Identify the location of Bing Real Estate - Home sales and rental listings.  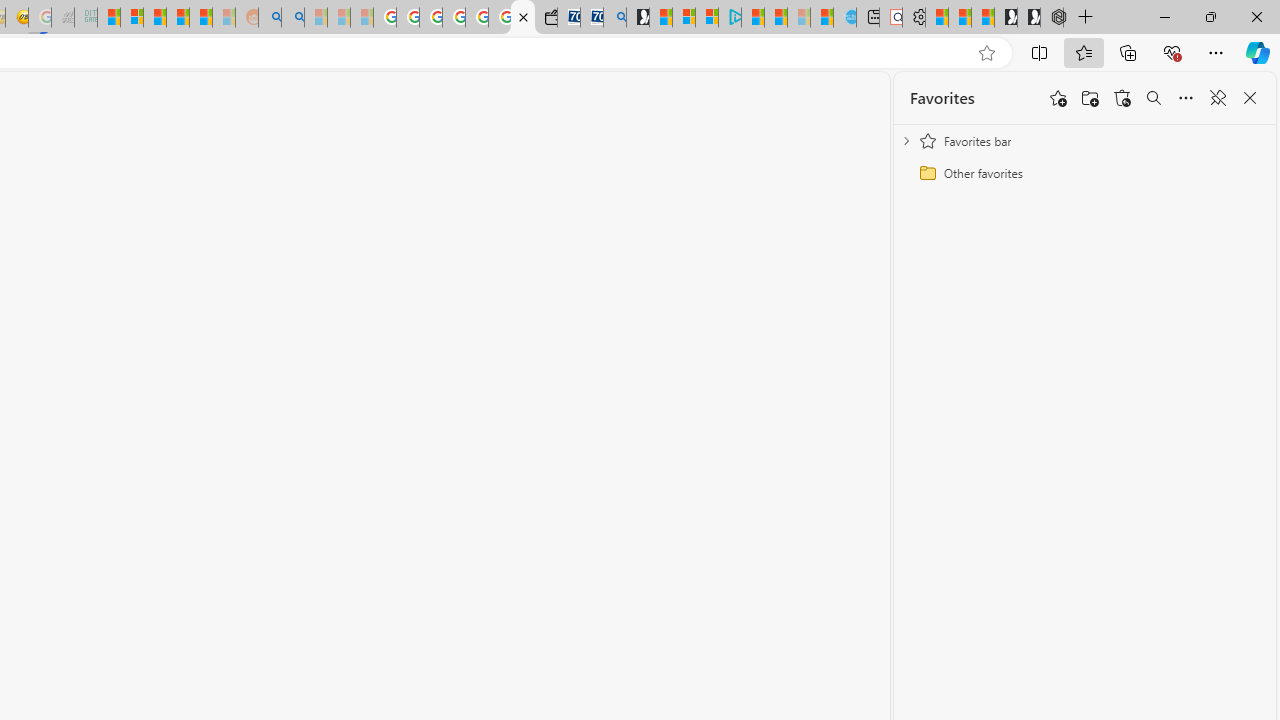
(614, 18).